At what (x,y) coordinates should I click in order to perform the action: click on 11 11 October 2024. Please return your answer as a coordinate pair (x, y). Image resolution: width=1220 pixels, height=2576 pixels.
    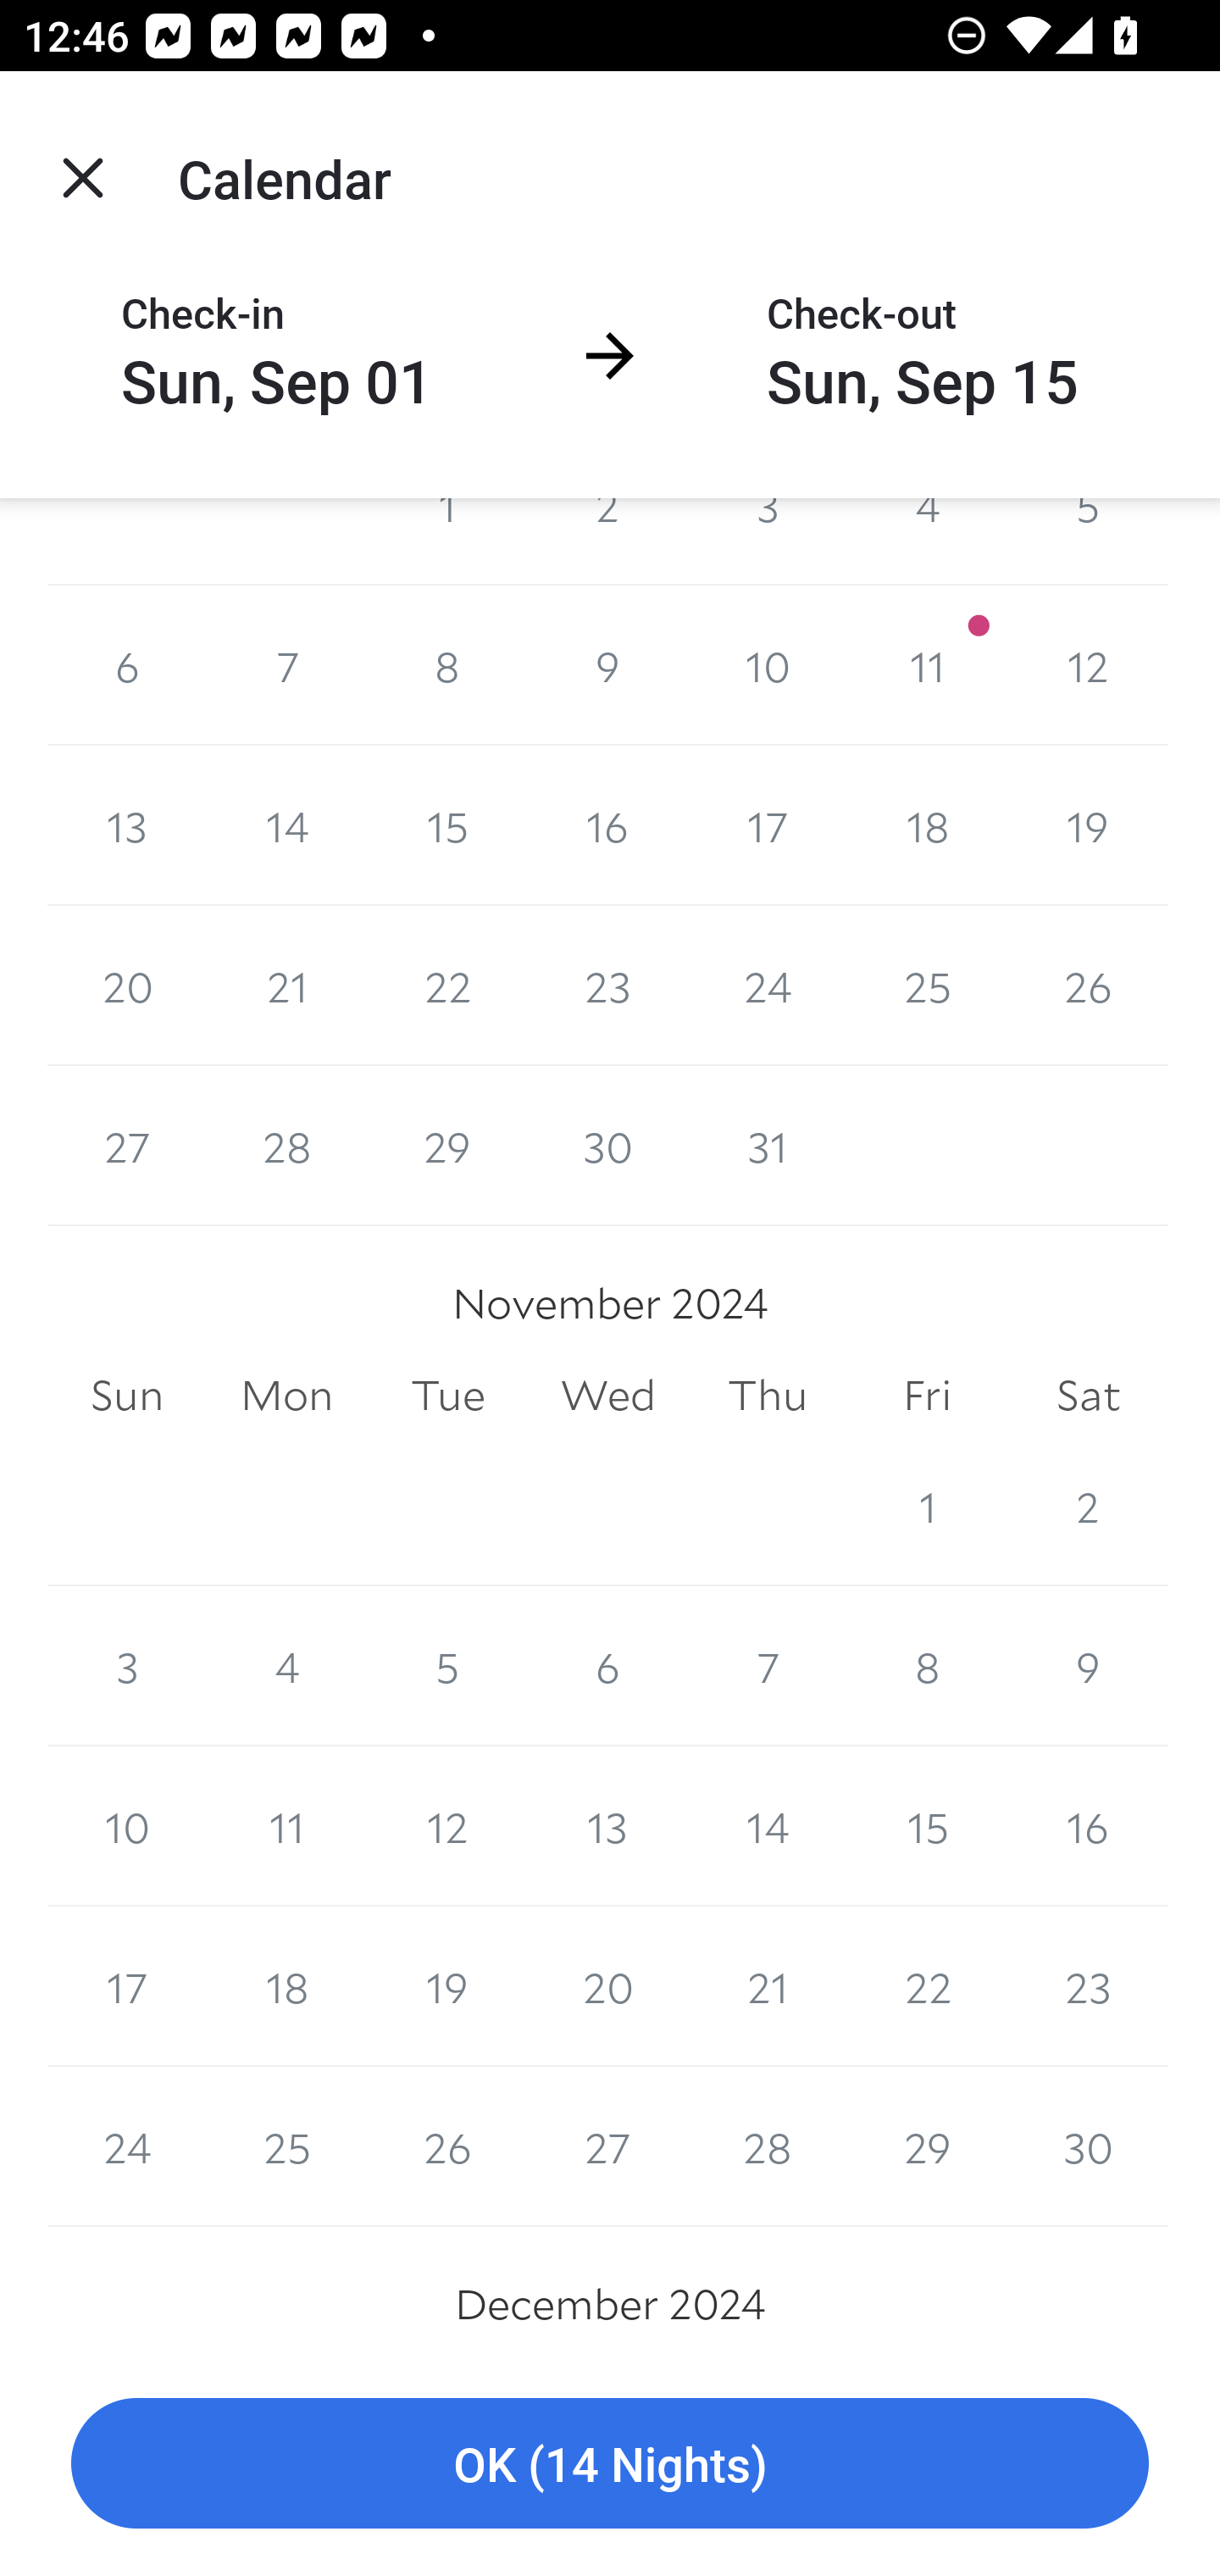
    Looking at the image, I should click on (927, 664).